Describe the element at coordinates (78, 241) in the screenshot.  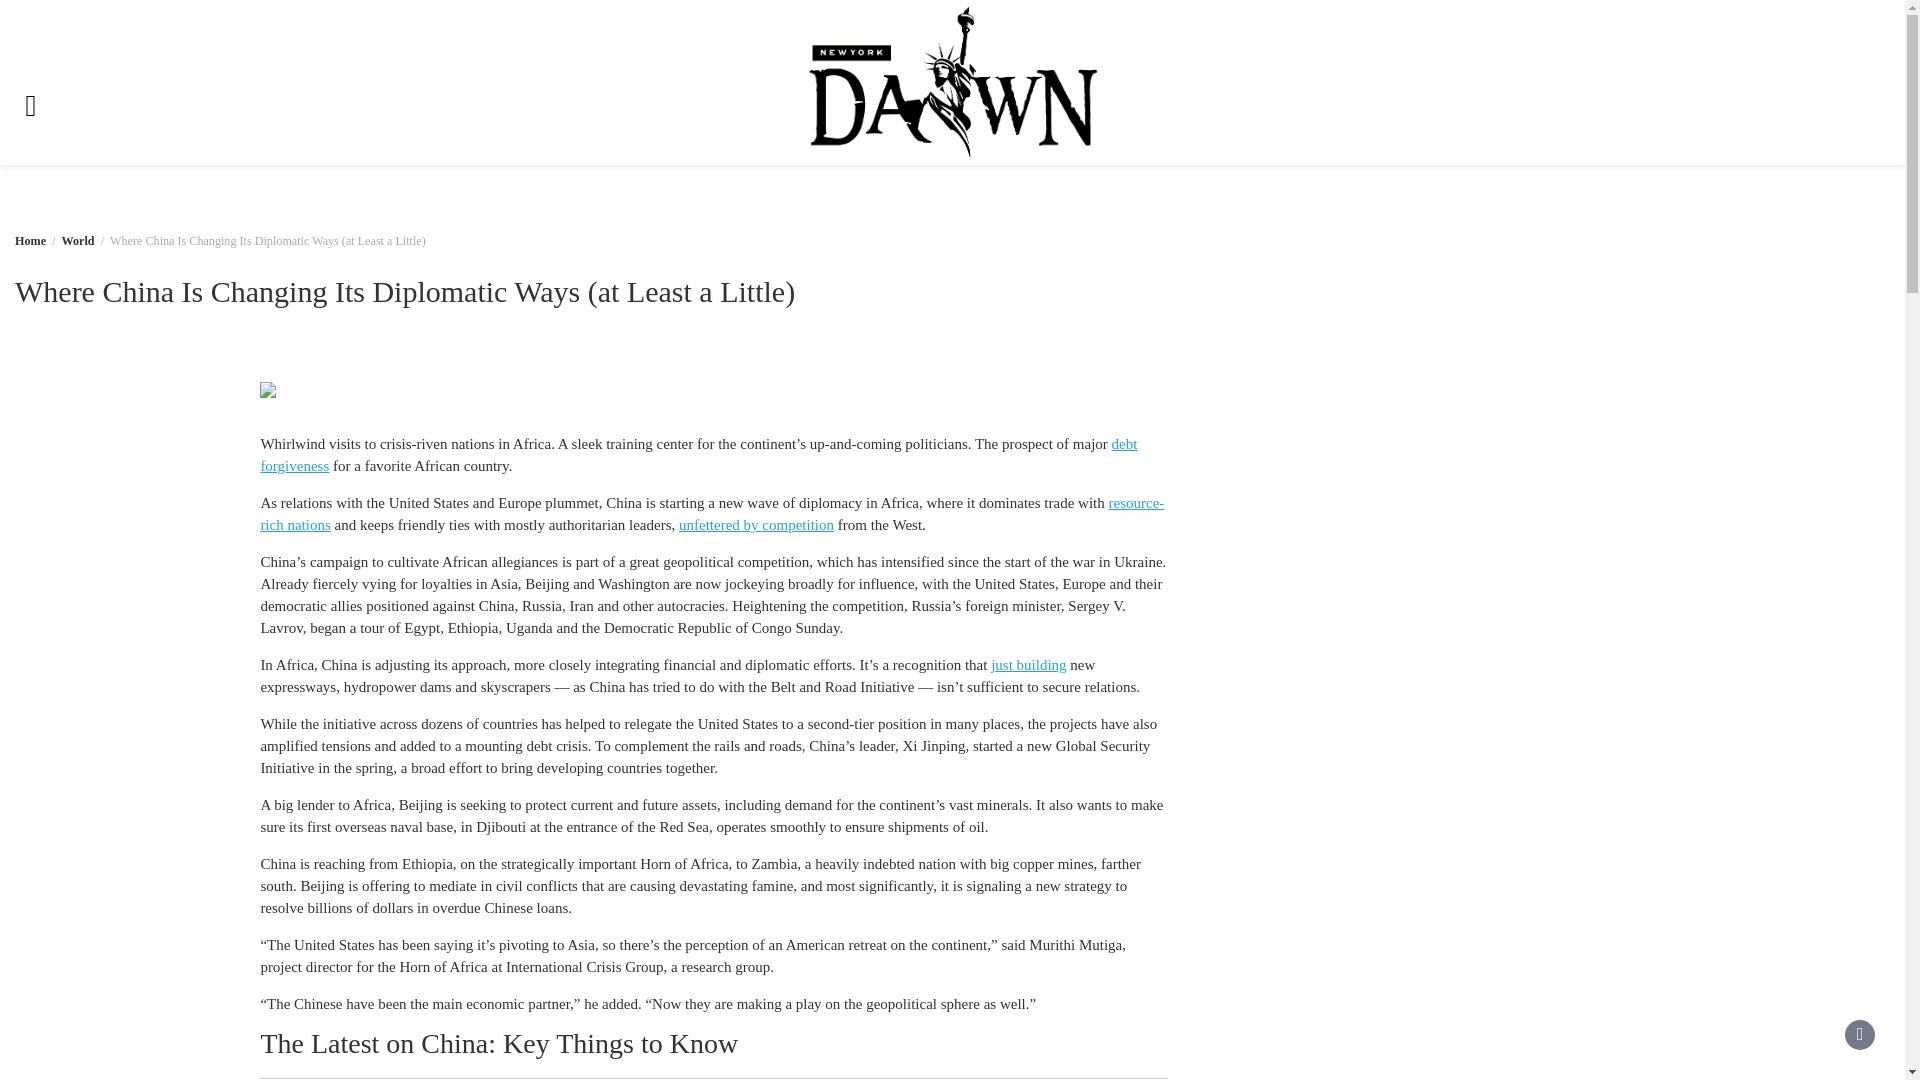
I see `World` at that location.